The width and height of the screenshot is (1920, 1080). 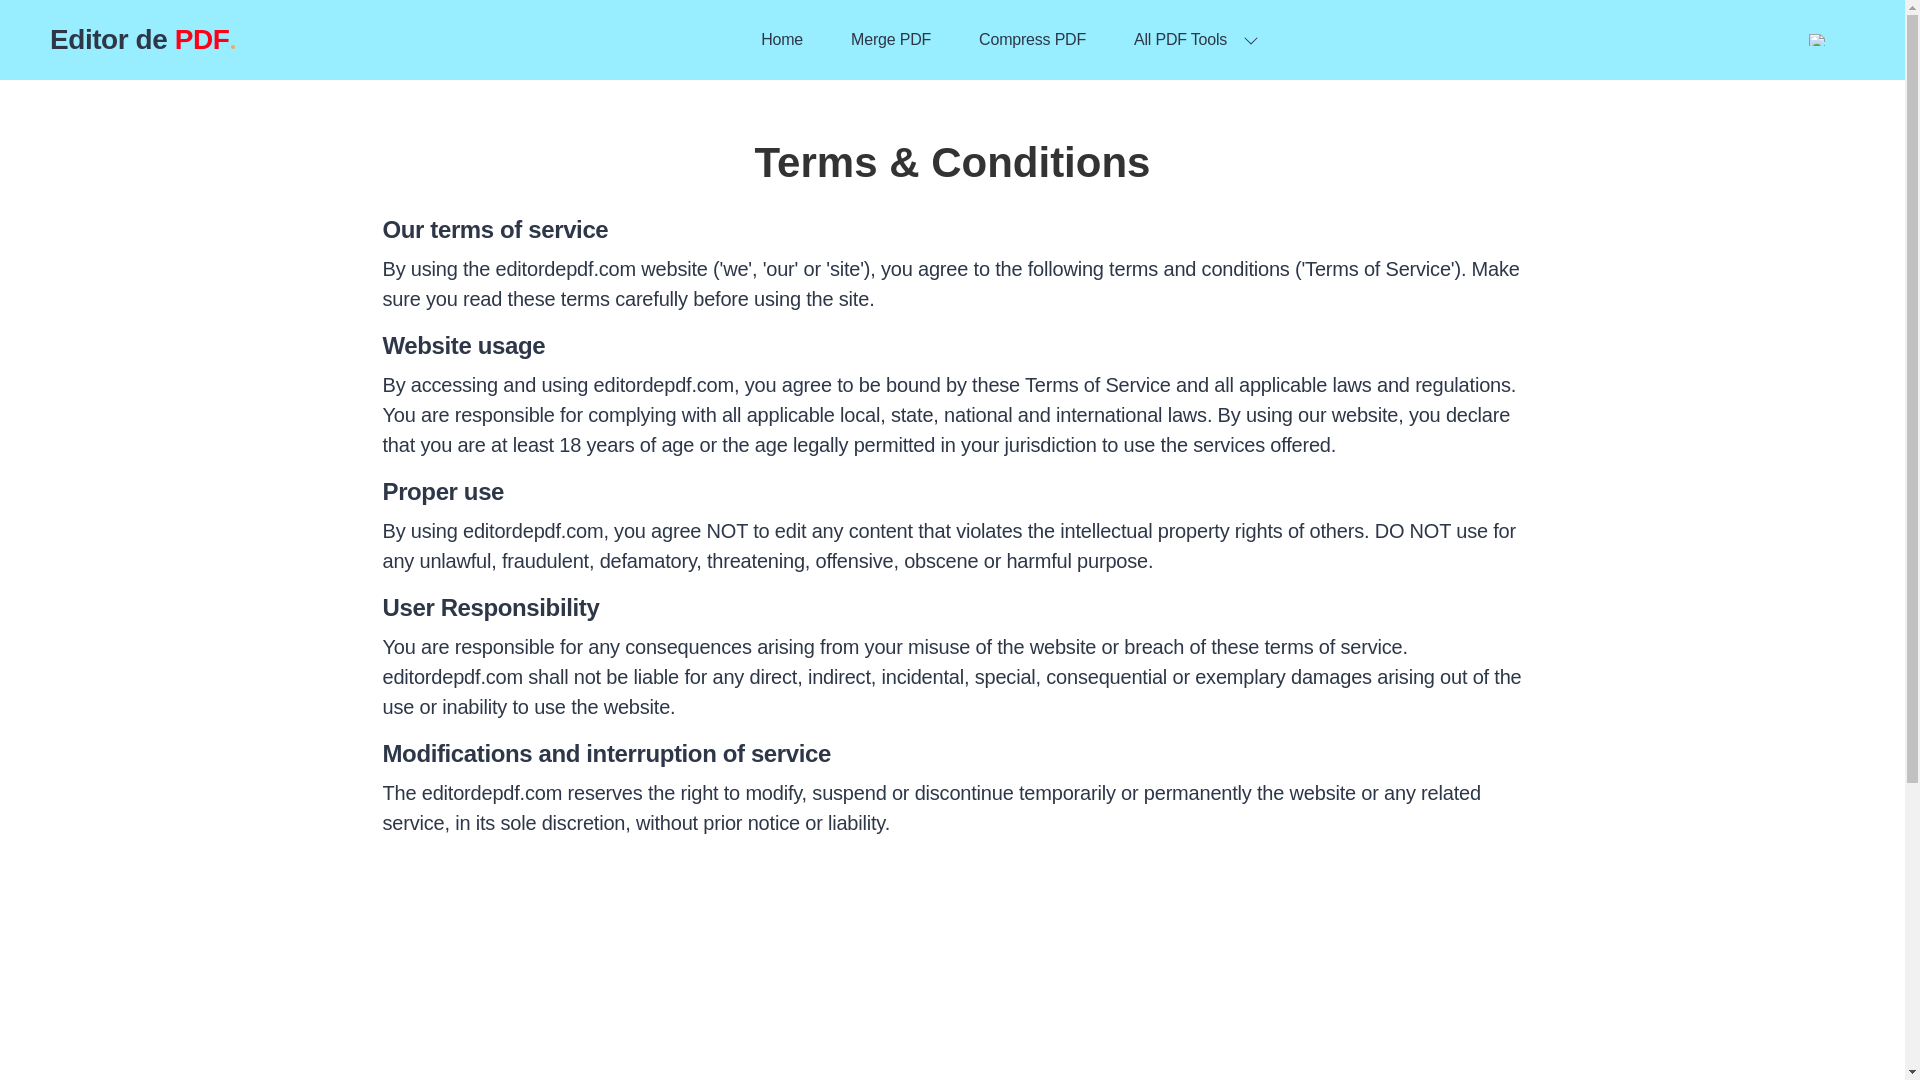 I want to click on PNG To PDF, so click(x=973, y=193).